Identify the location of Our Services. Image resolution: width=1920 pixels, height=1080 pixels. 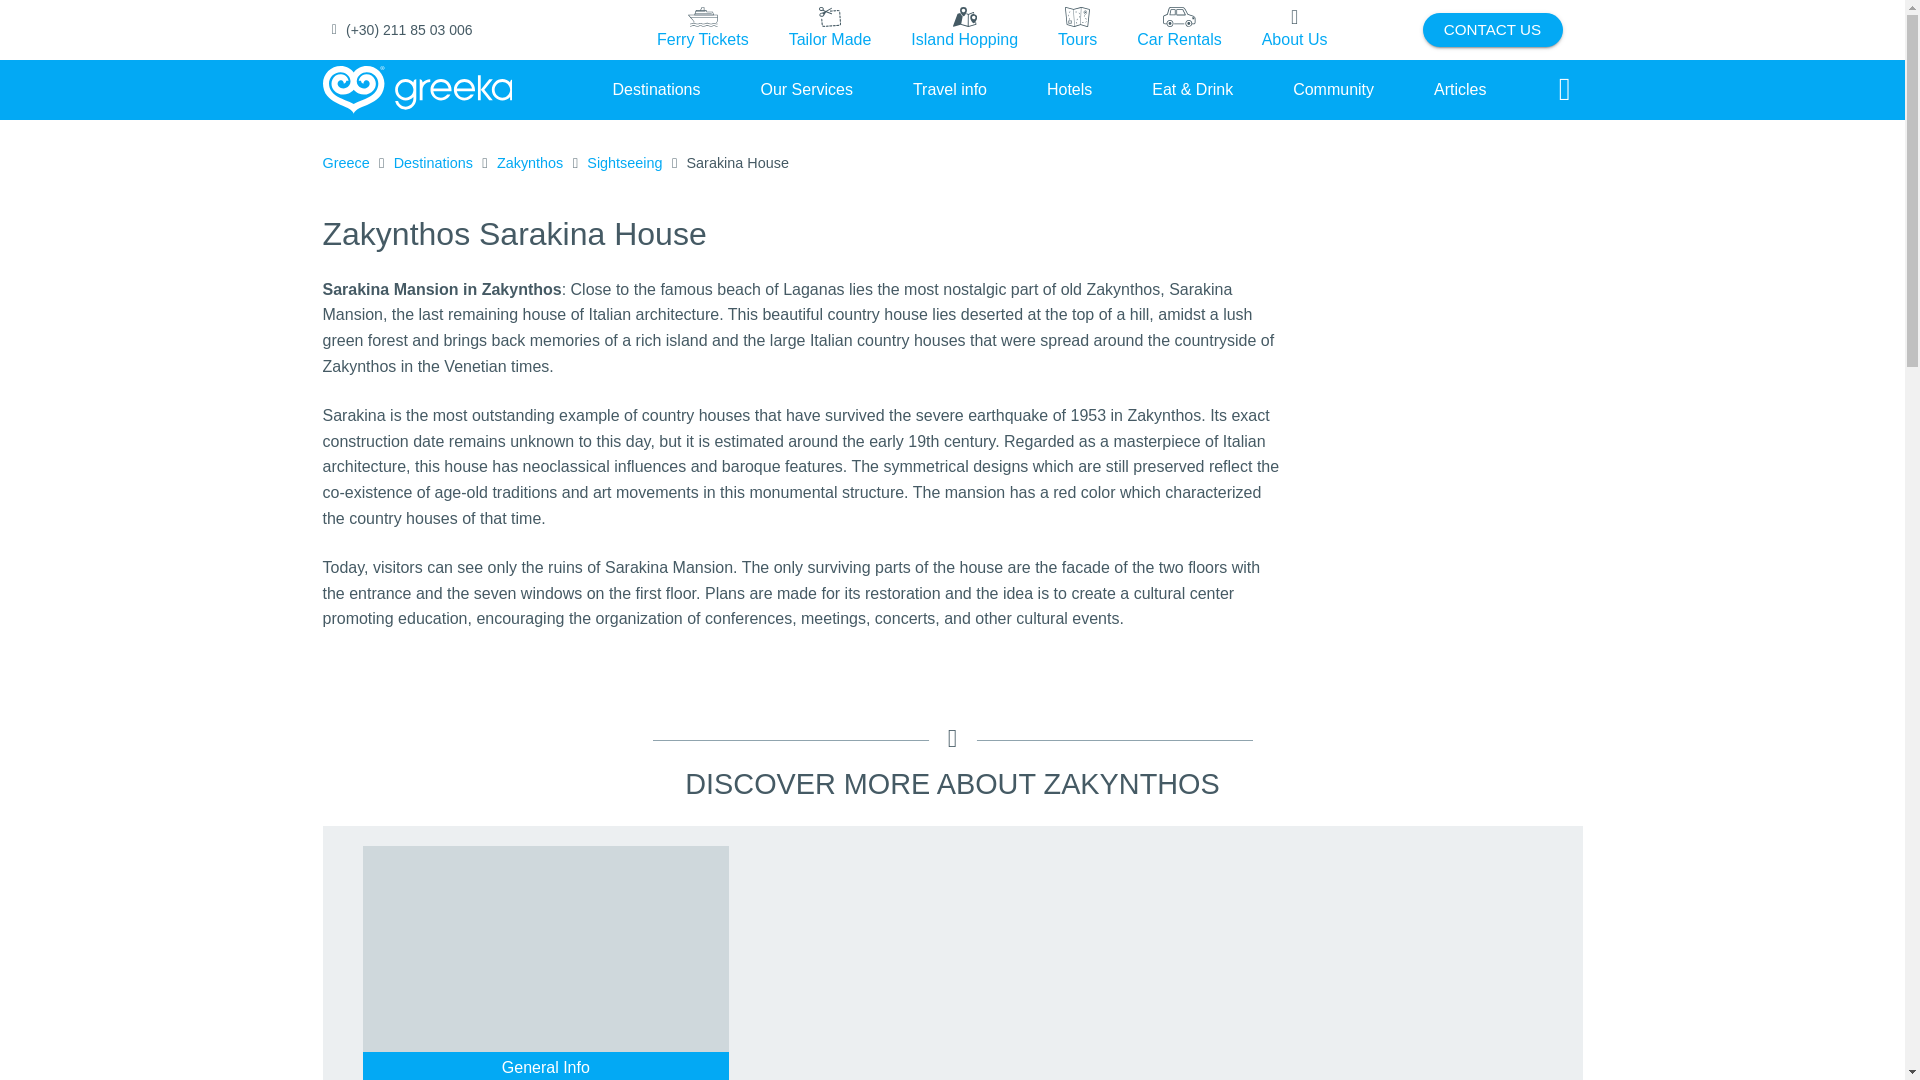
(806, 89).